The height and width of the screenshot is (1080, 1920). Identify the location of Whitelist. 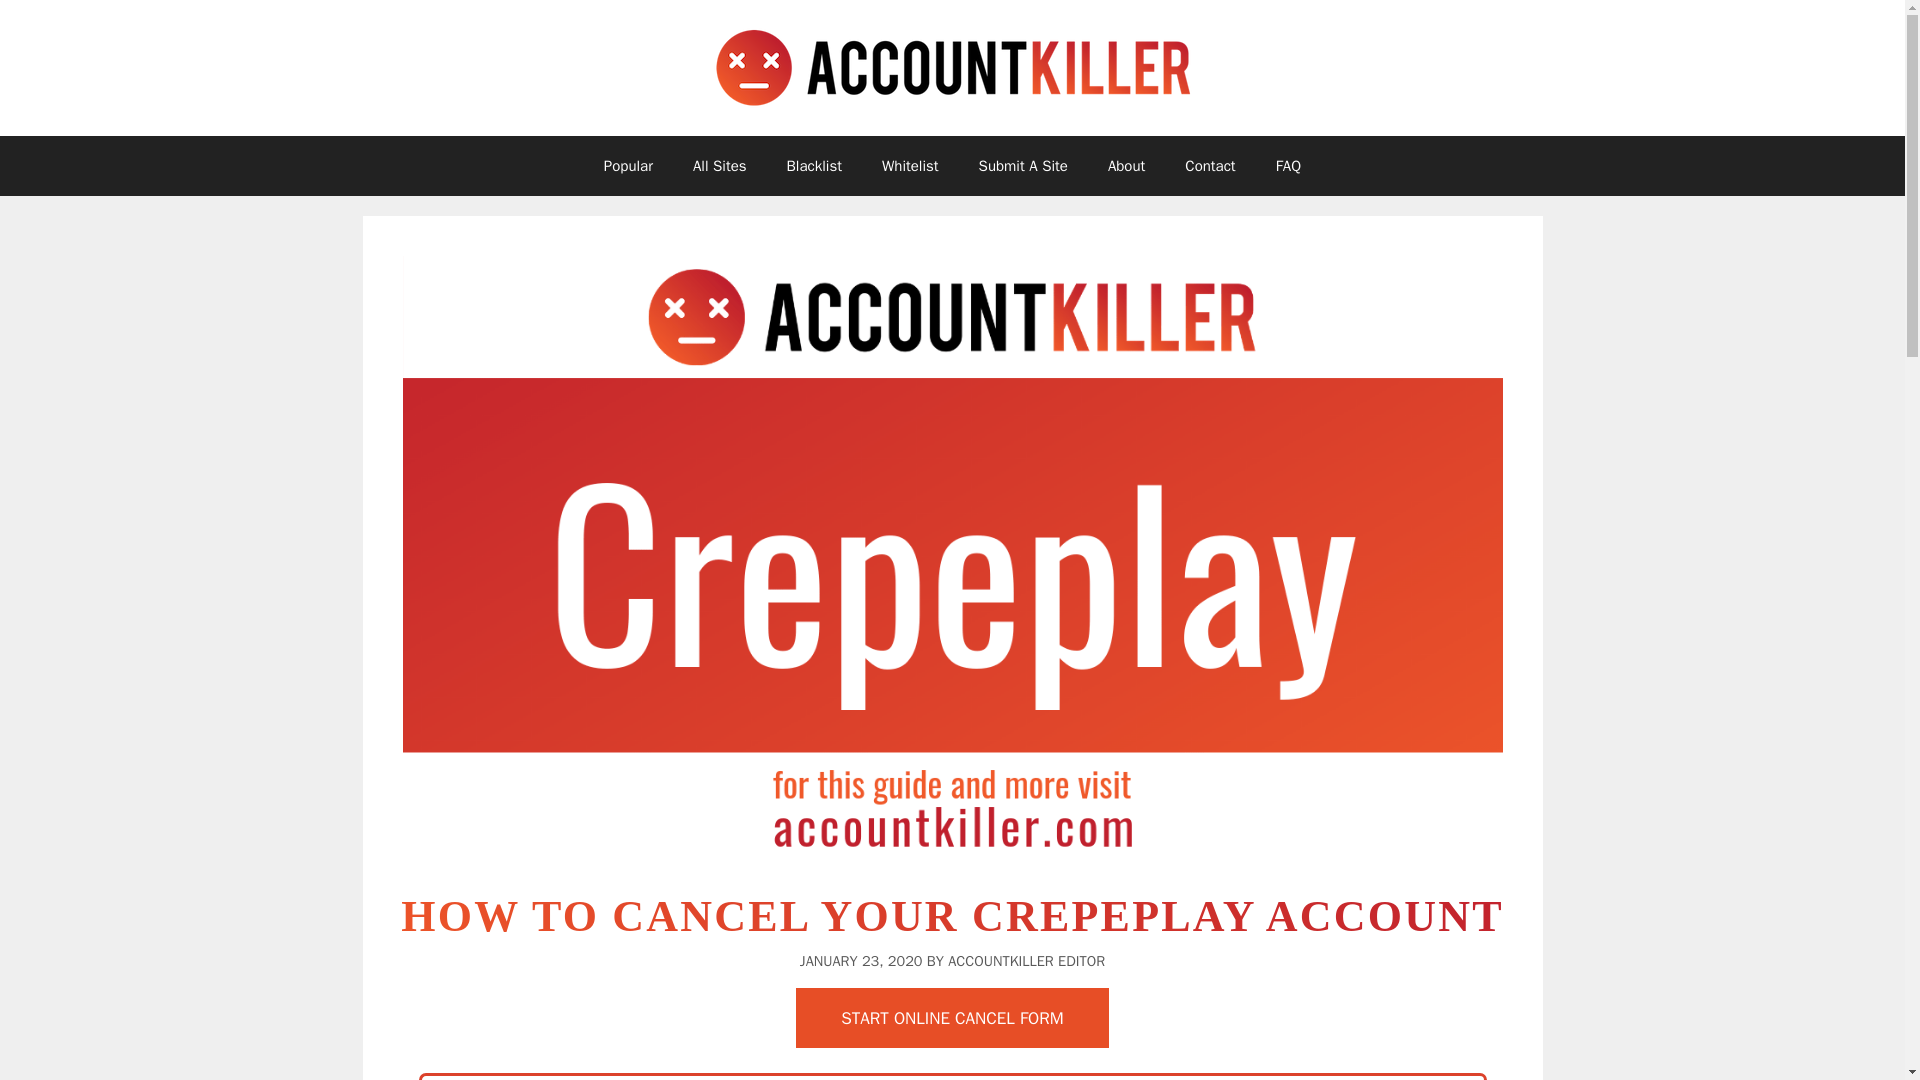
(910, 166).